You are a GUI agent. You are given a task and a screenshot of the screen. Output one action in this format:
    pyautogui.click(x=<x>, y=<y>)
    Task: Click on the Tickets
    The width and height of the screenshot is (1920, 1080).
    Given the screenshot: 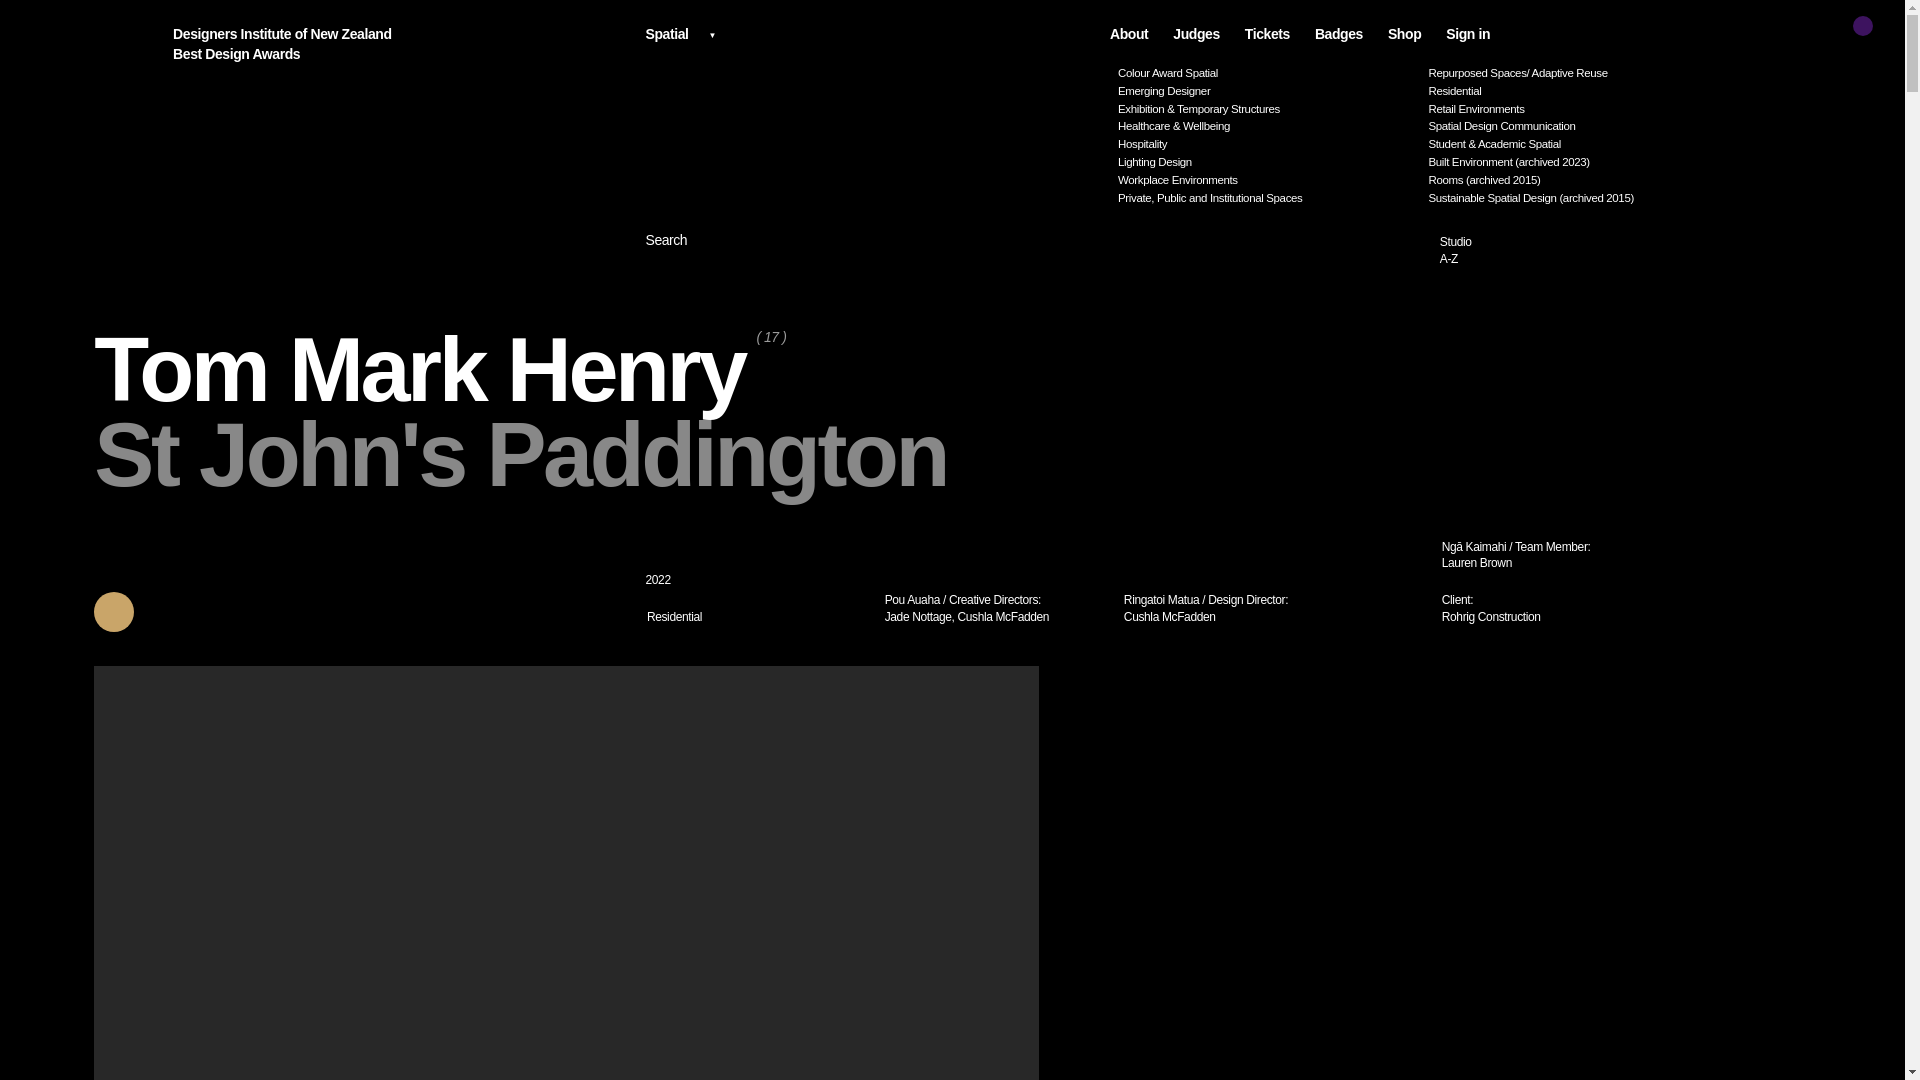 What is the action you would take?
    pyautogui.click(x=1267, y=34)
    